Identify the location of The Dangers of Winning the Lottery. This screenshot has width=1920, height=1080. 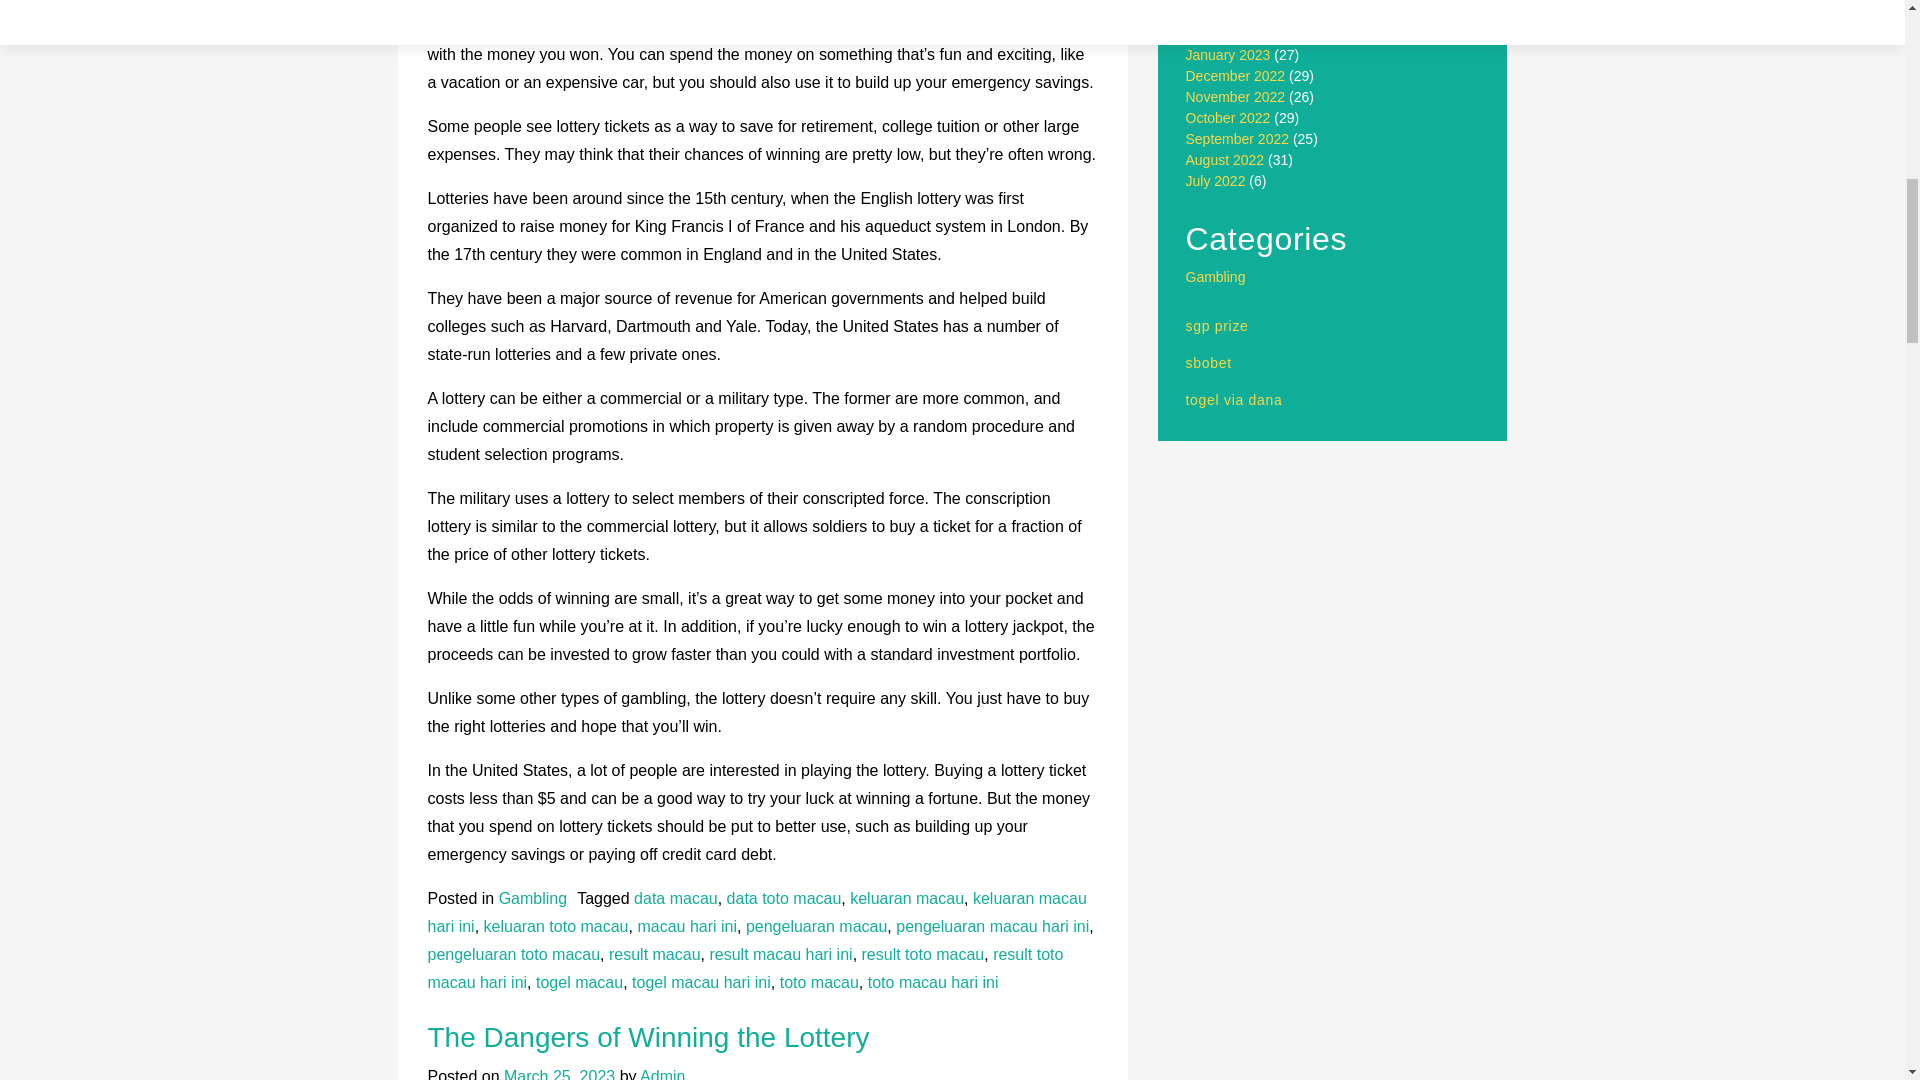
(648, 1037).